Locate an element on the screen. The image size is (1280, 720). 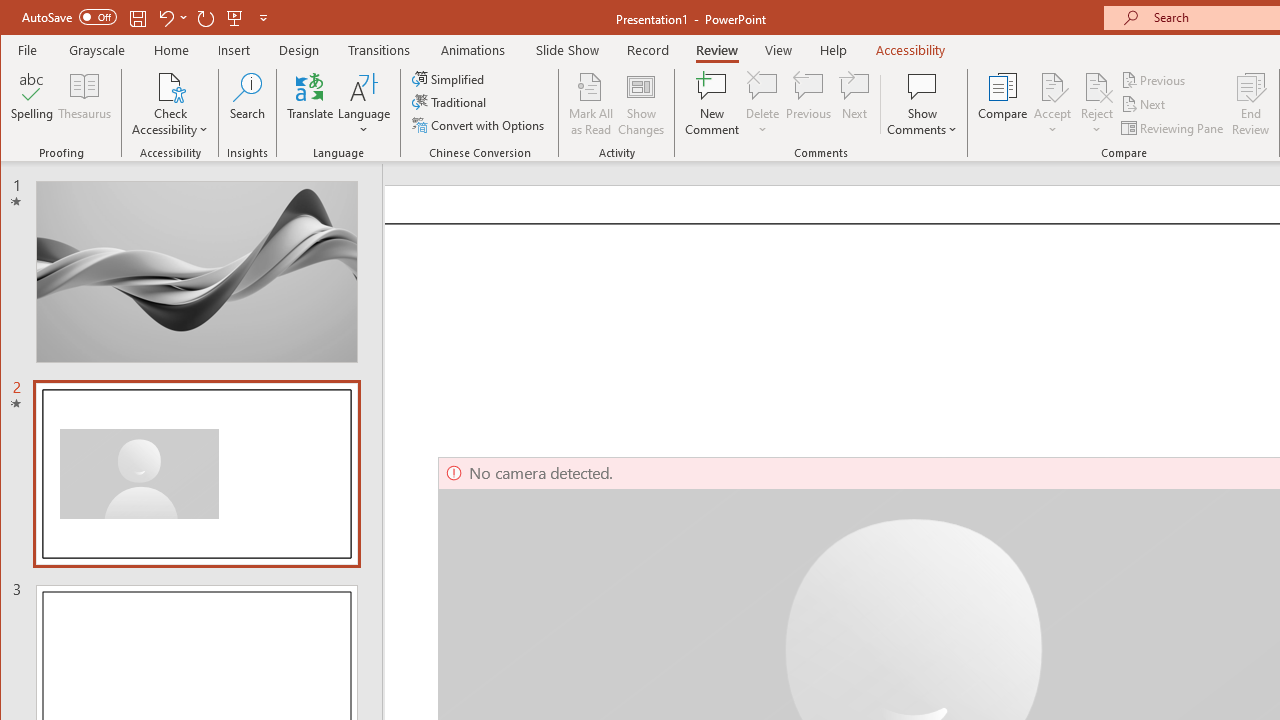
Traditional is located at coordinates (450, 102).